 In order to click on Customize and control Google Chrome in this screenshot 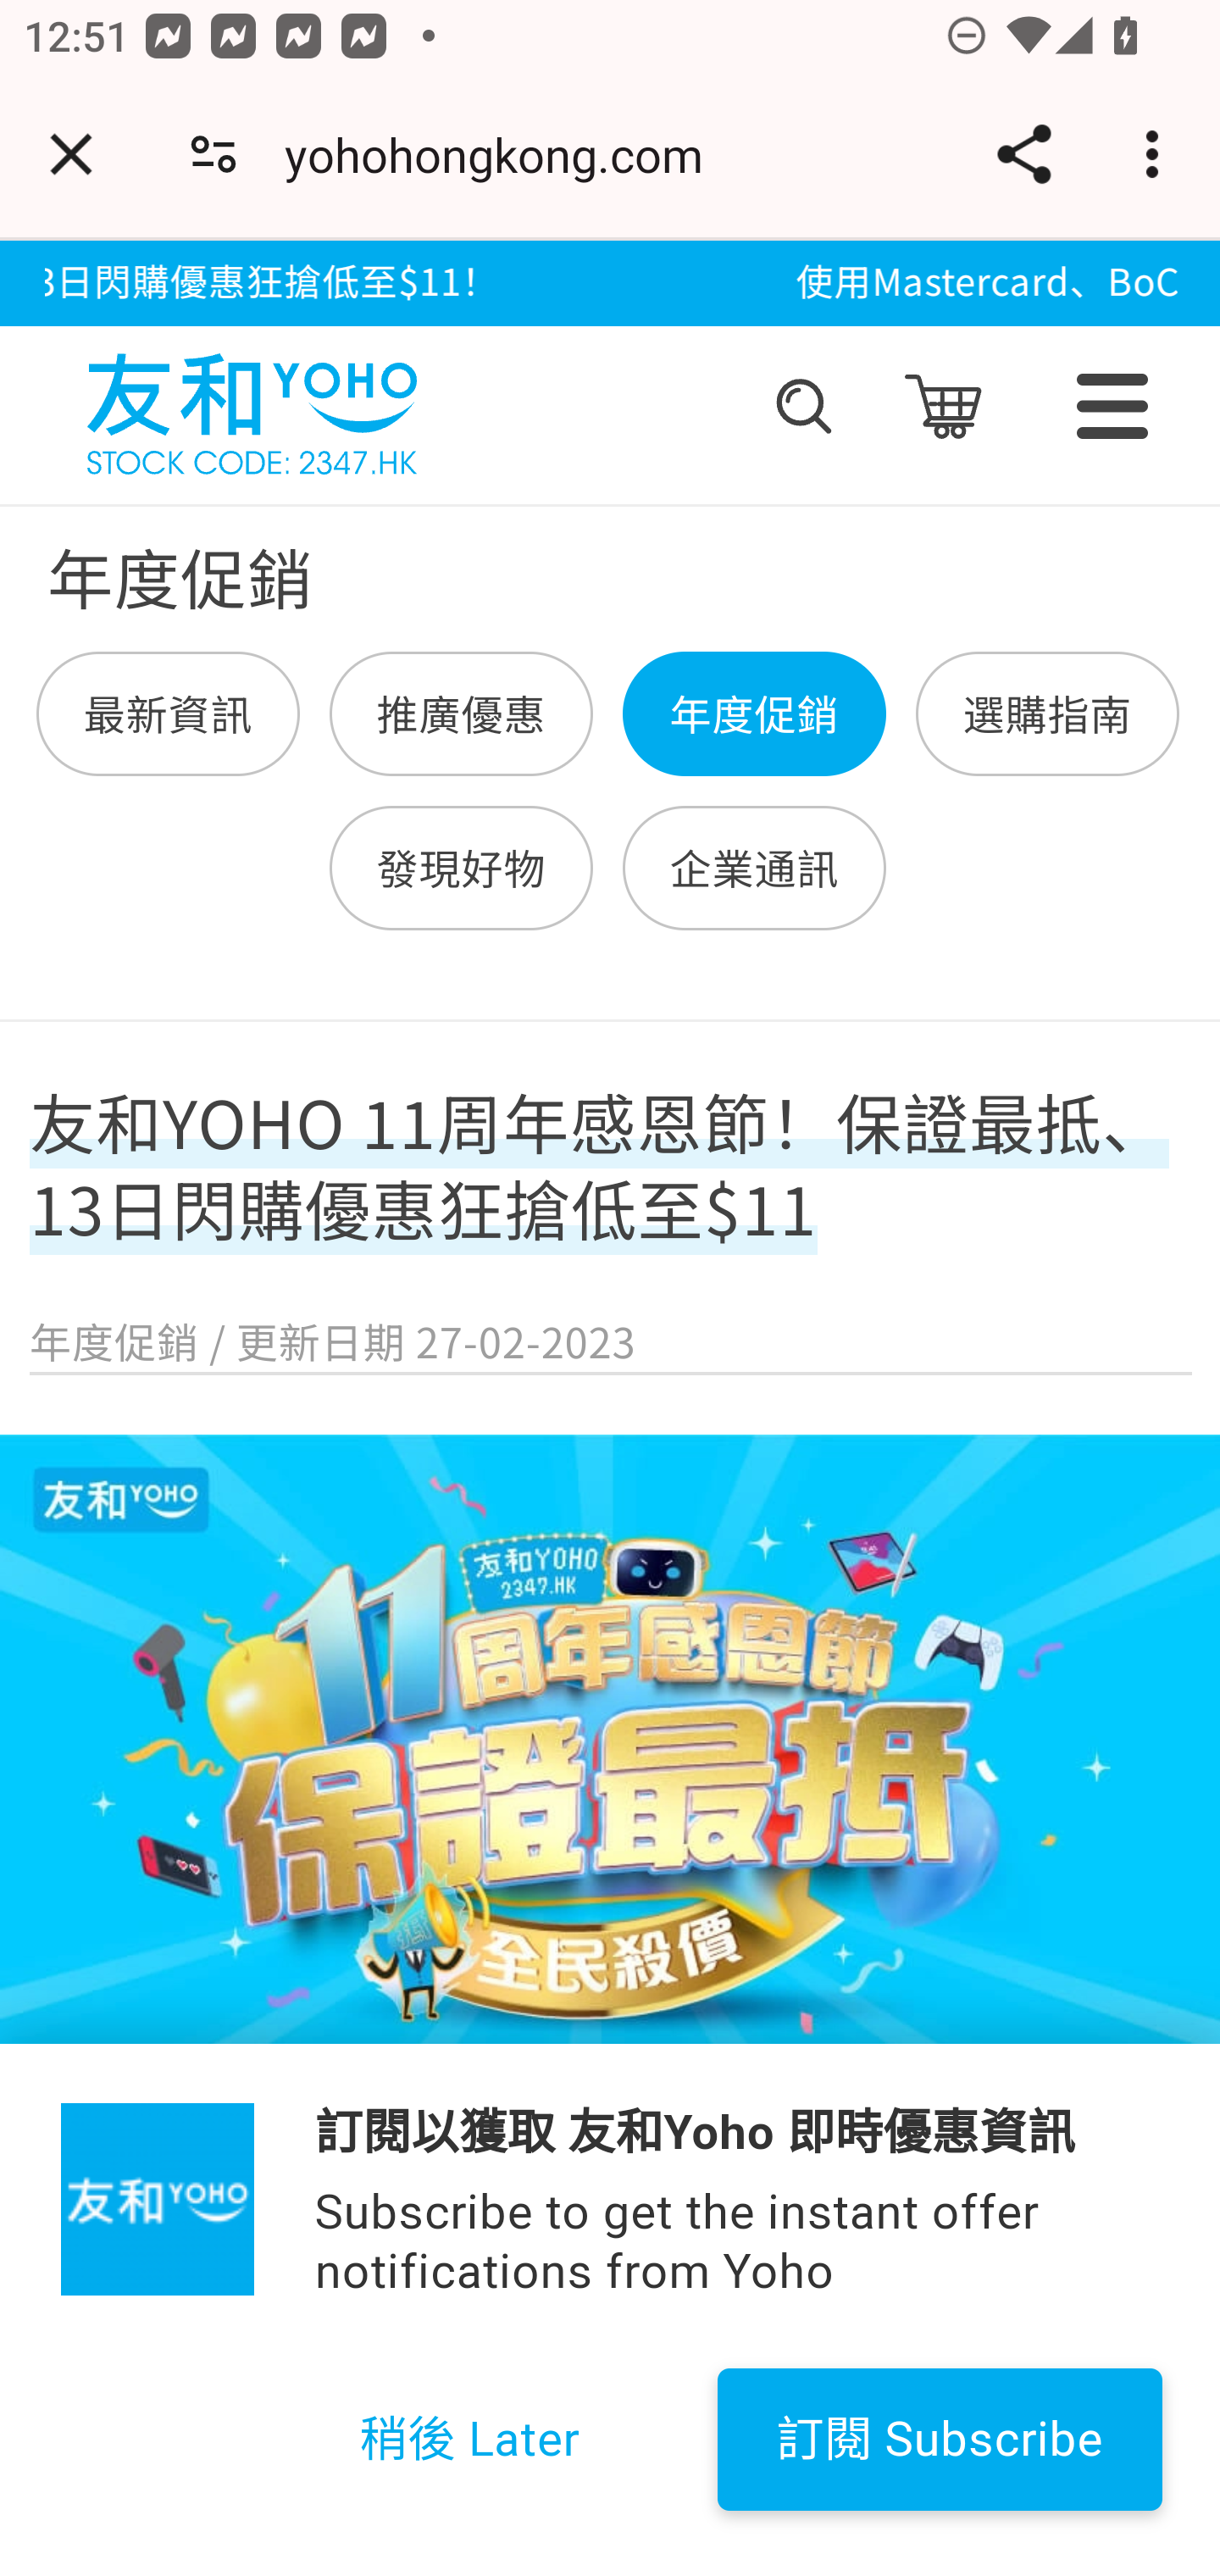, I will do `click(1157, 154)`.